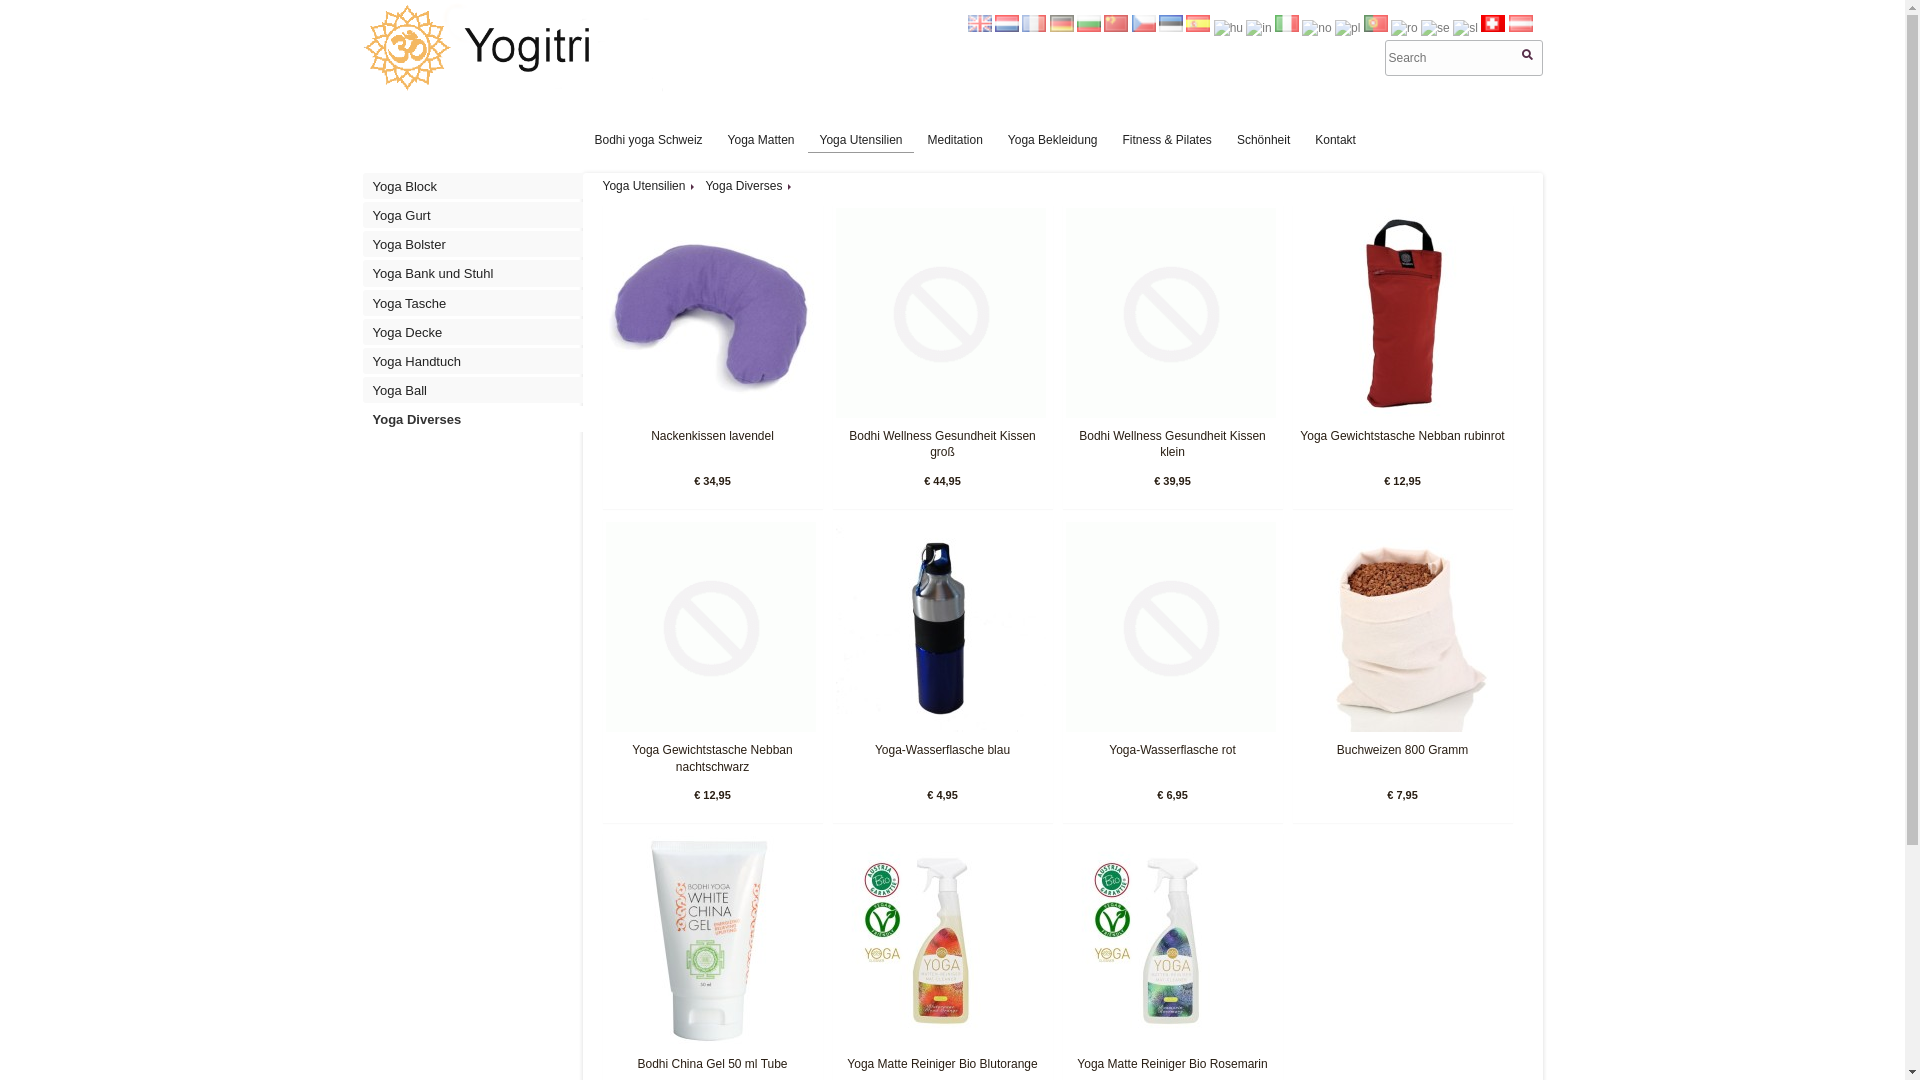 The height and width of the screenshot is (1080, 1920). Describe the element at coordinates (1062, 27) in the screenshot. I see `de` at that location.